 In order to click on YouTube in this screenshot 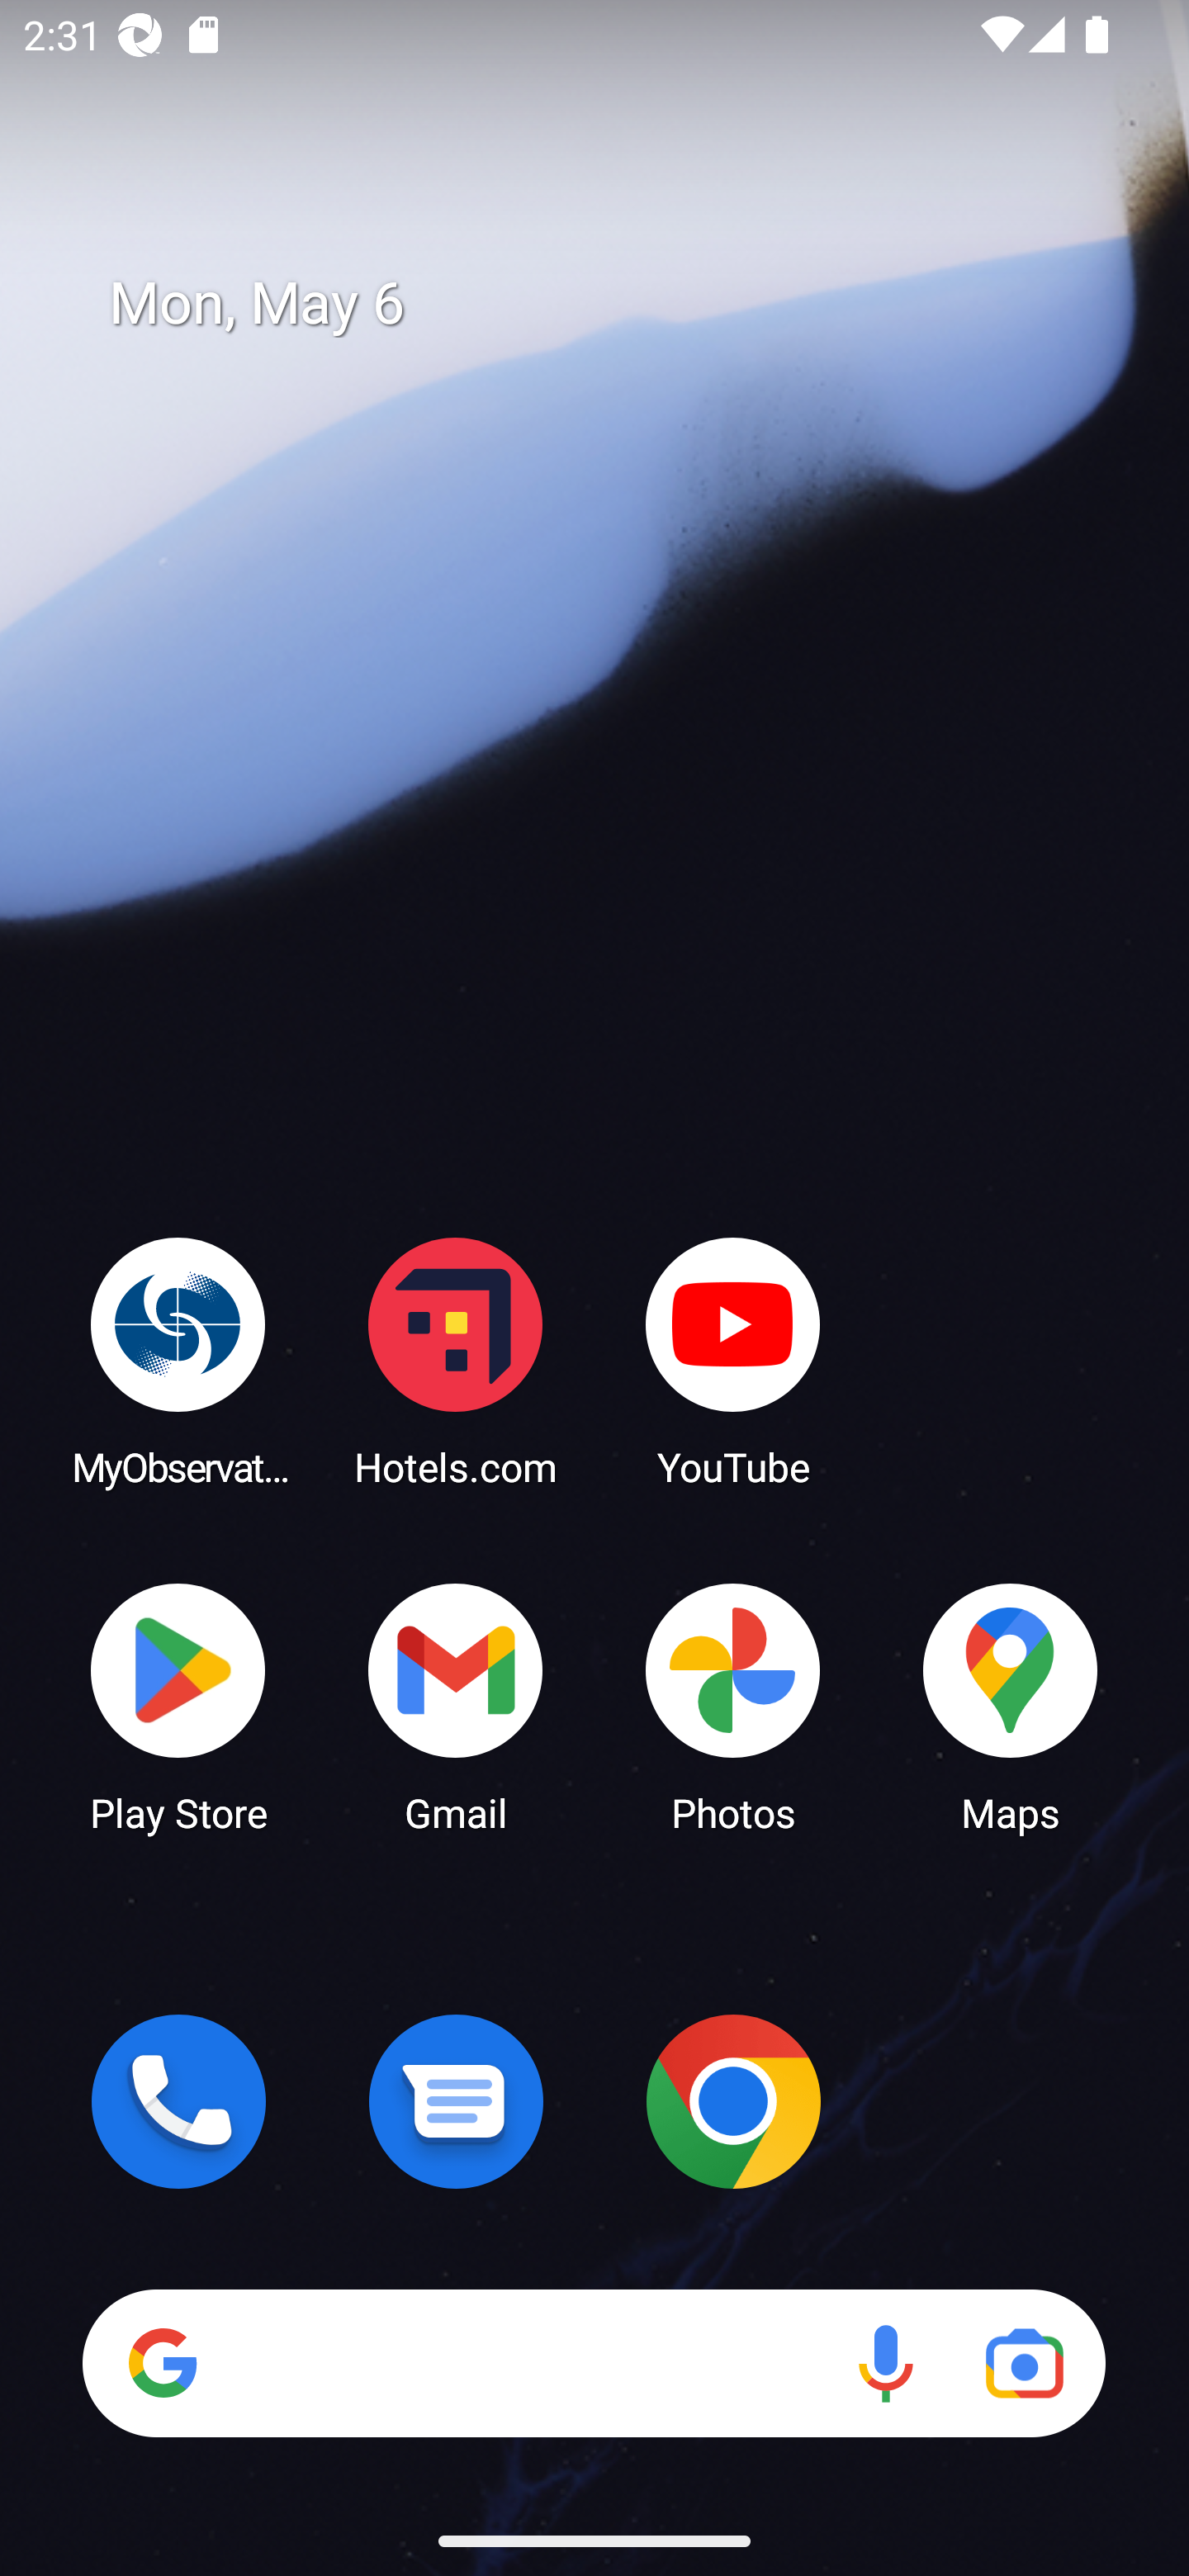, I will do `click(733, 1361)`.